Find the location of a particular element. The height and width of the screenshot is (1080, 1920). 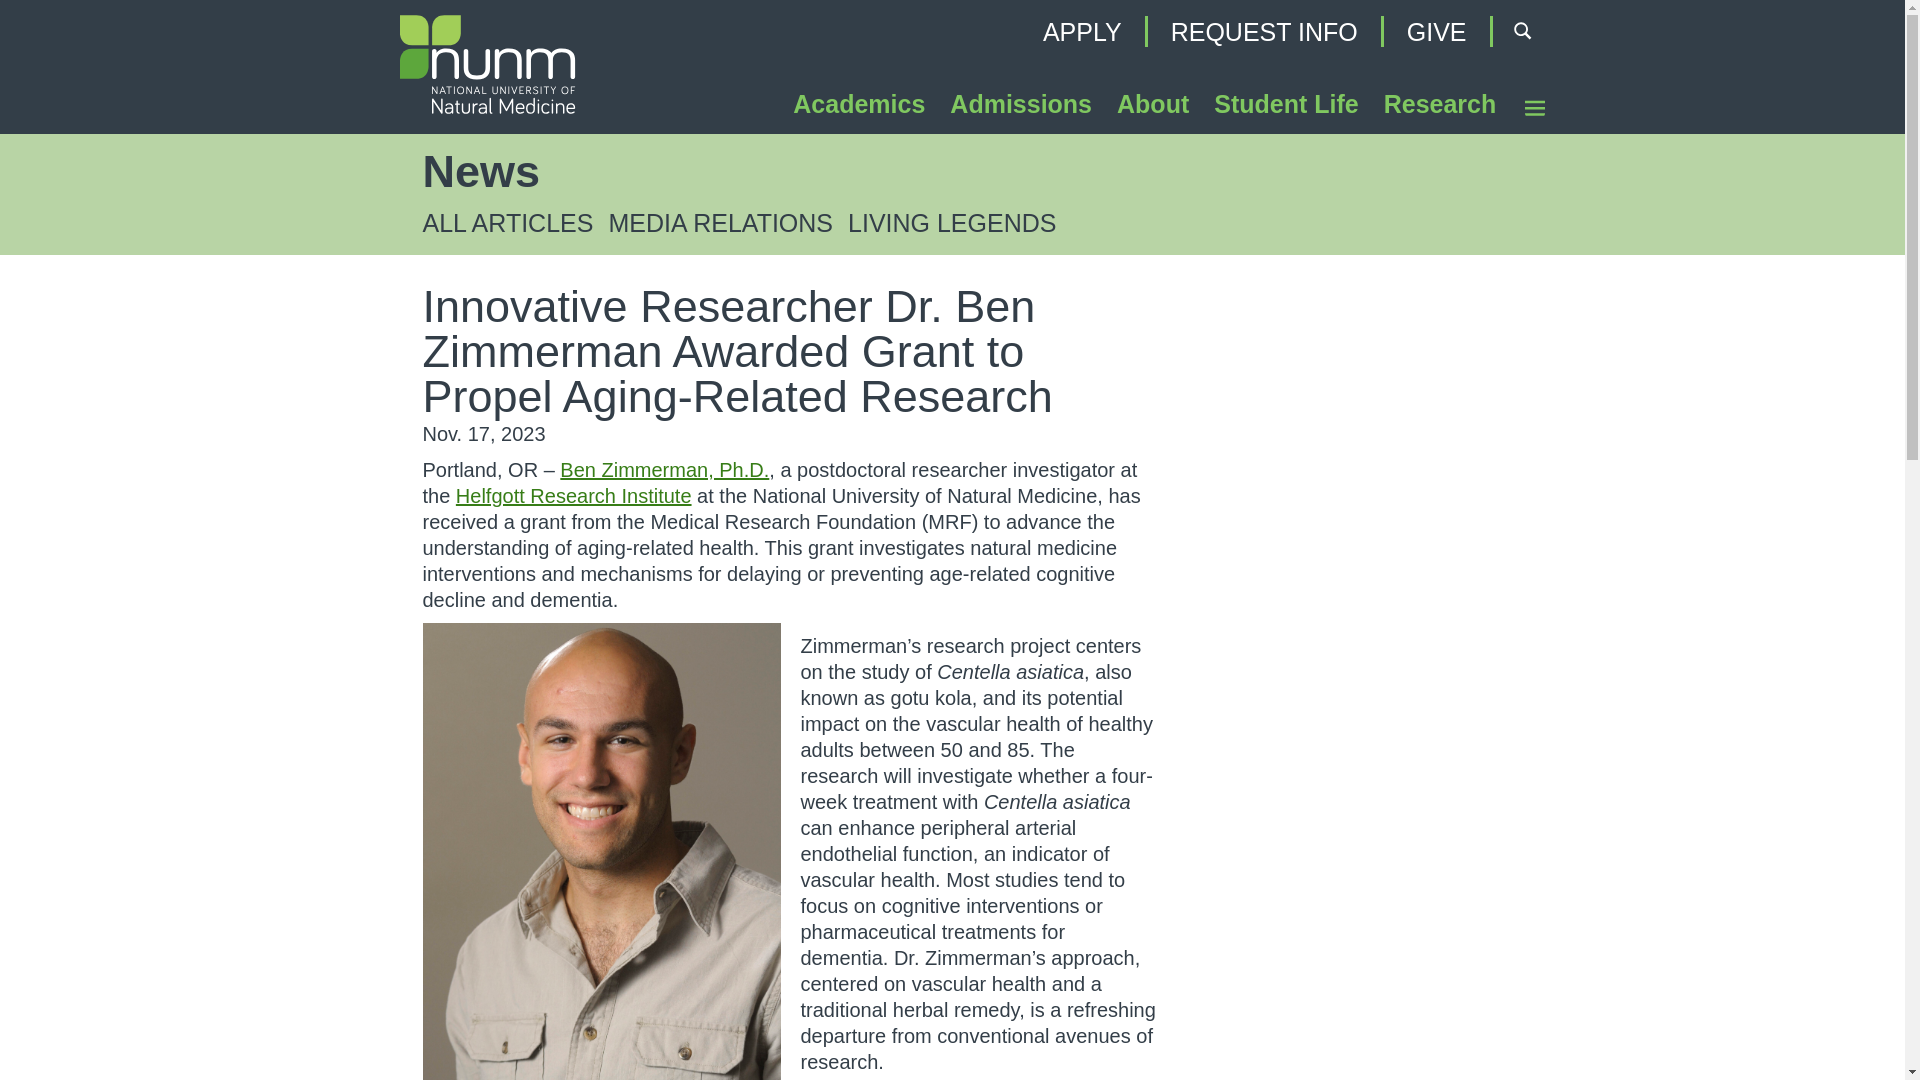

ALL ARTICLES is located at coordinates (508, 222).